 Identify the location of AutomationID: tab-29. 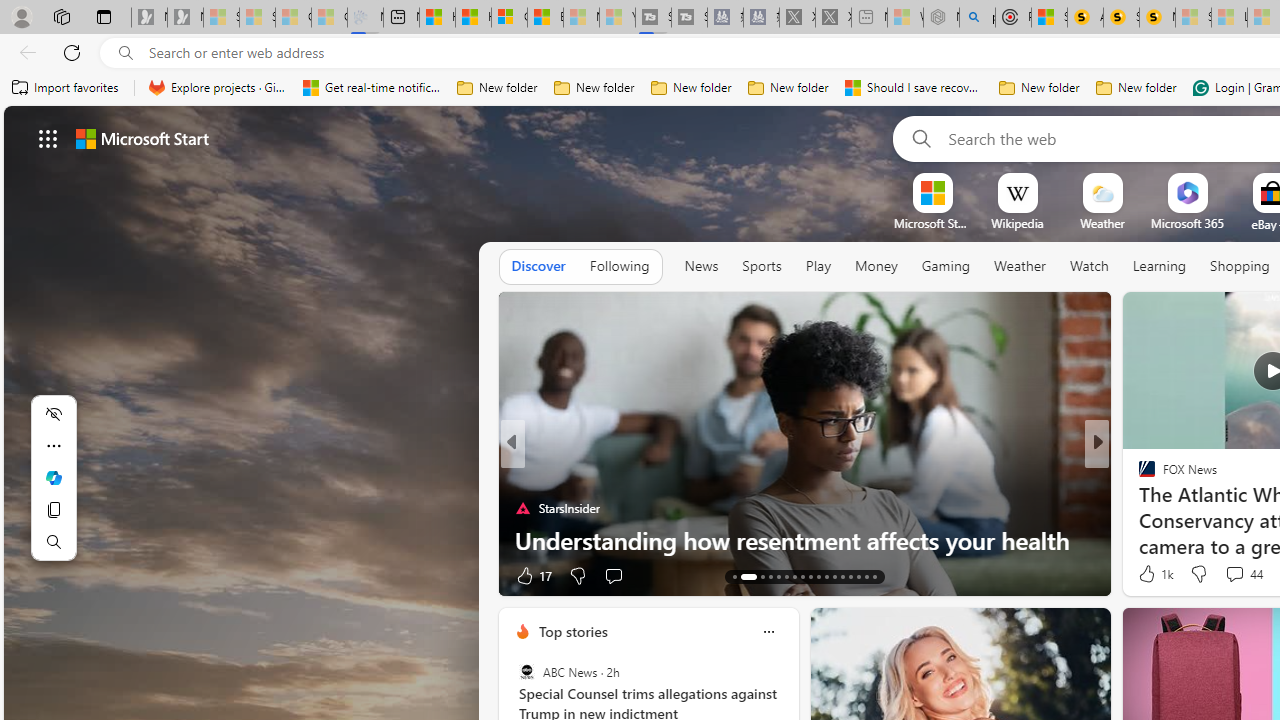
(874, 576).